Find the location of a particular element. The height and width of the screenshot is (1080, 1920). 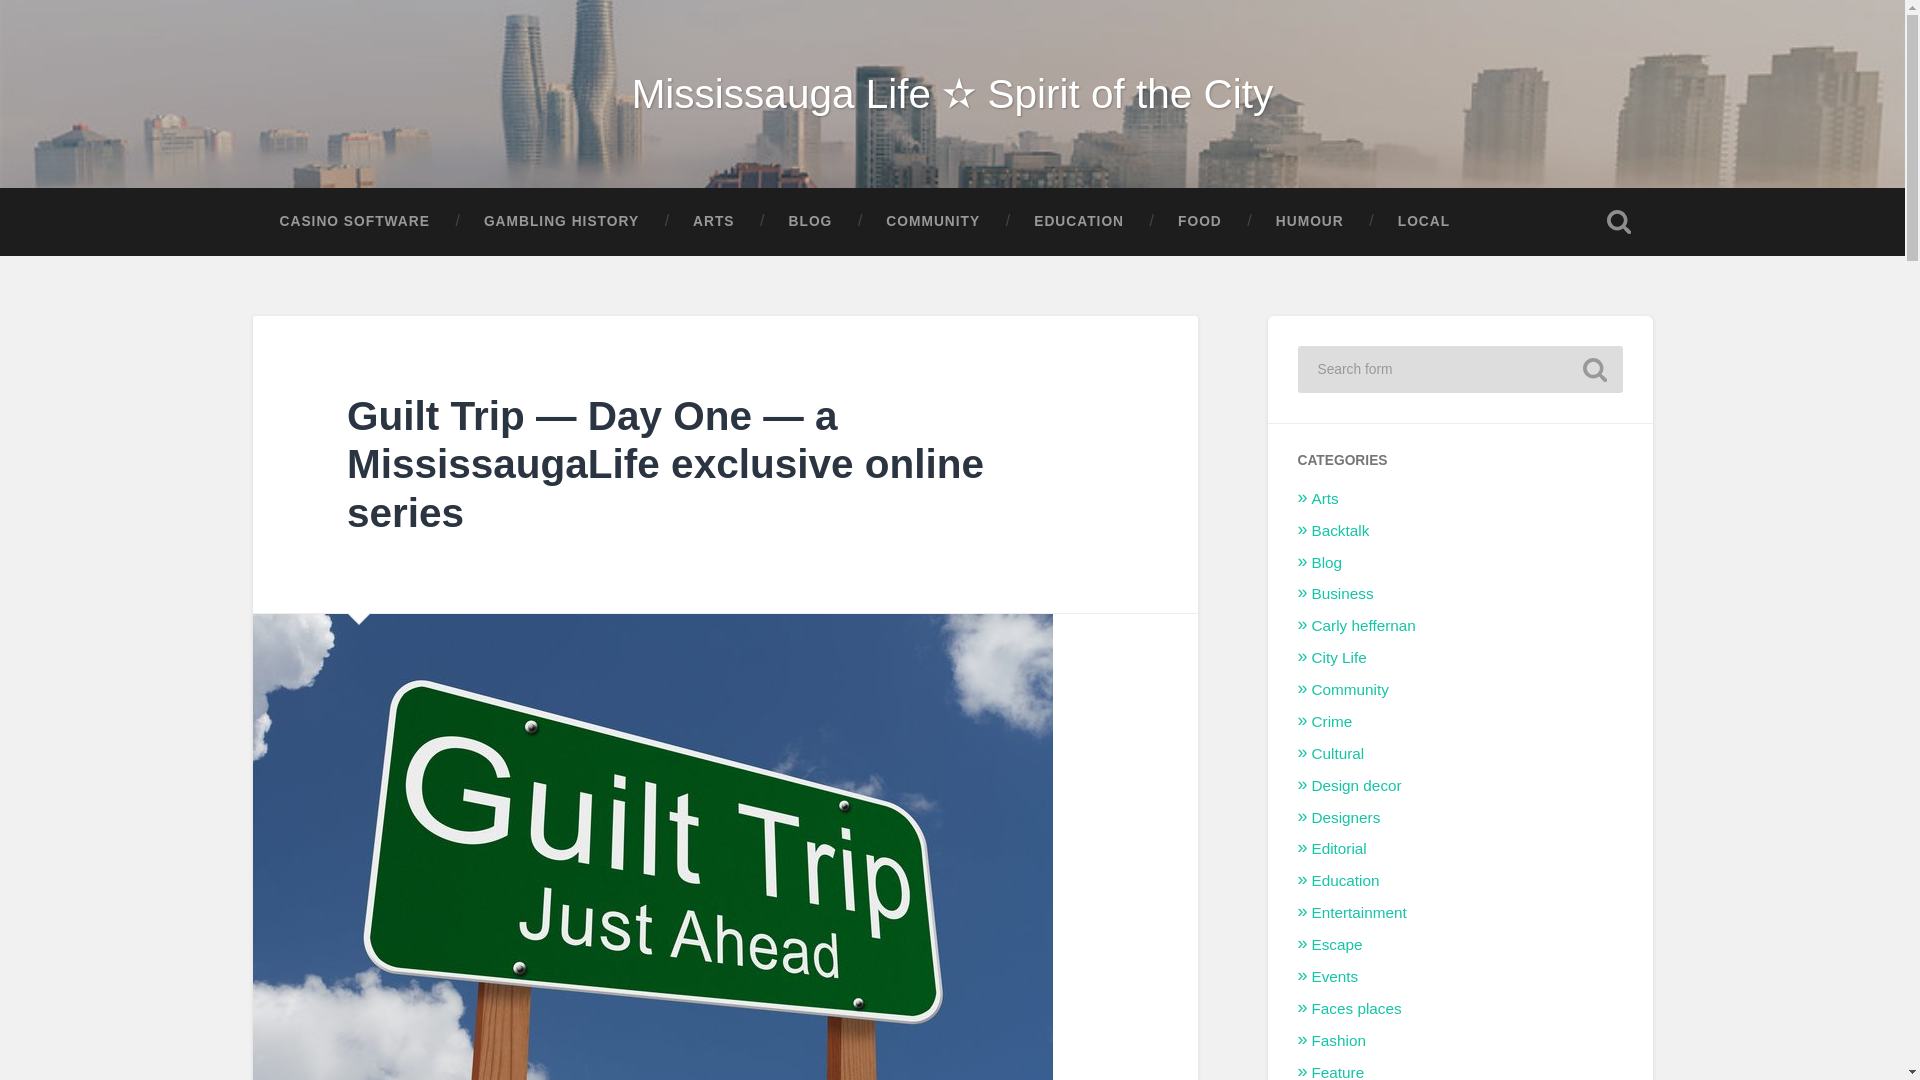

Blog is located at coordinates (1326, 562).